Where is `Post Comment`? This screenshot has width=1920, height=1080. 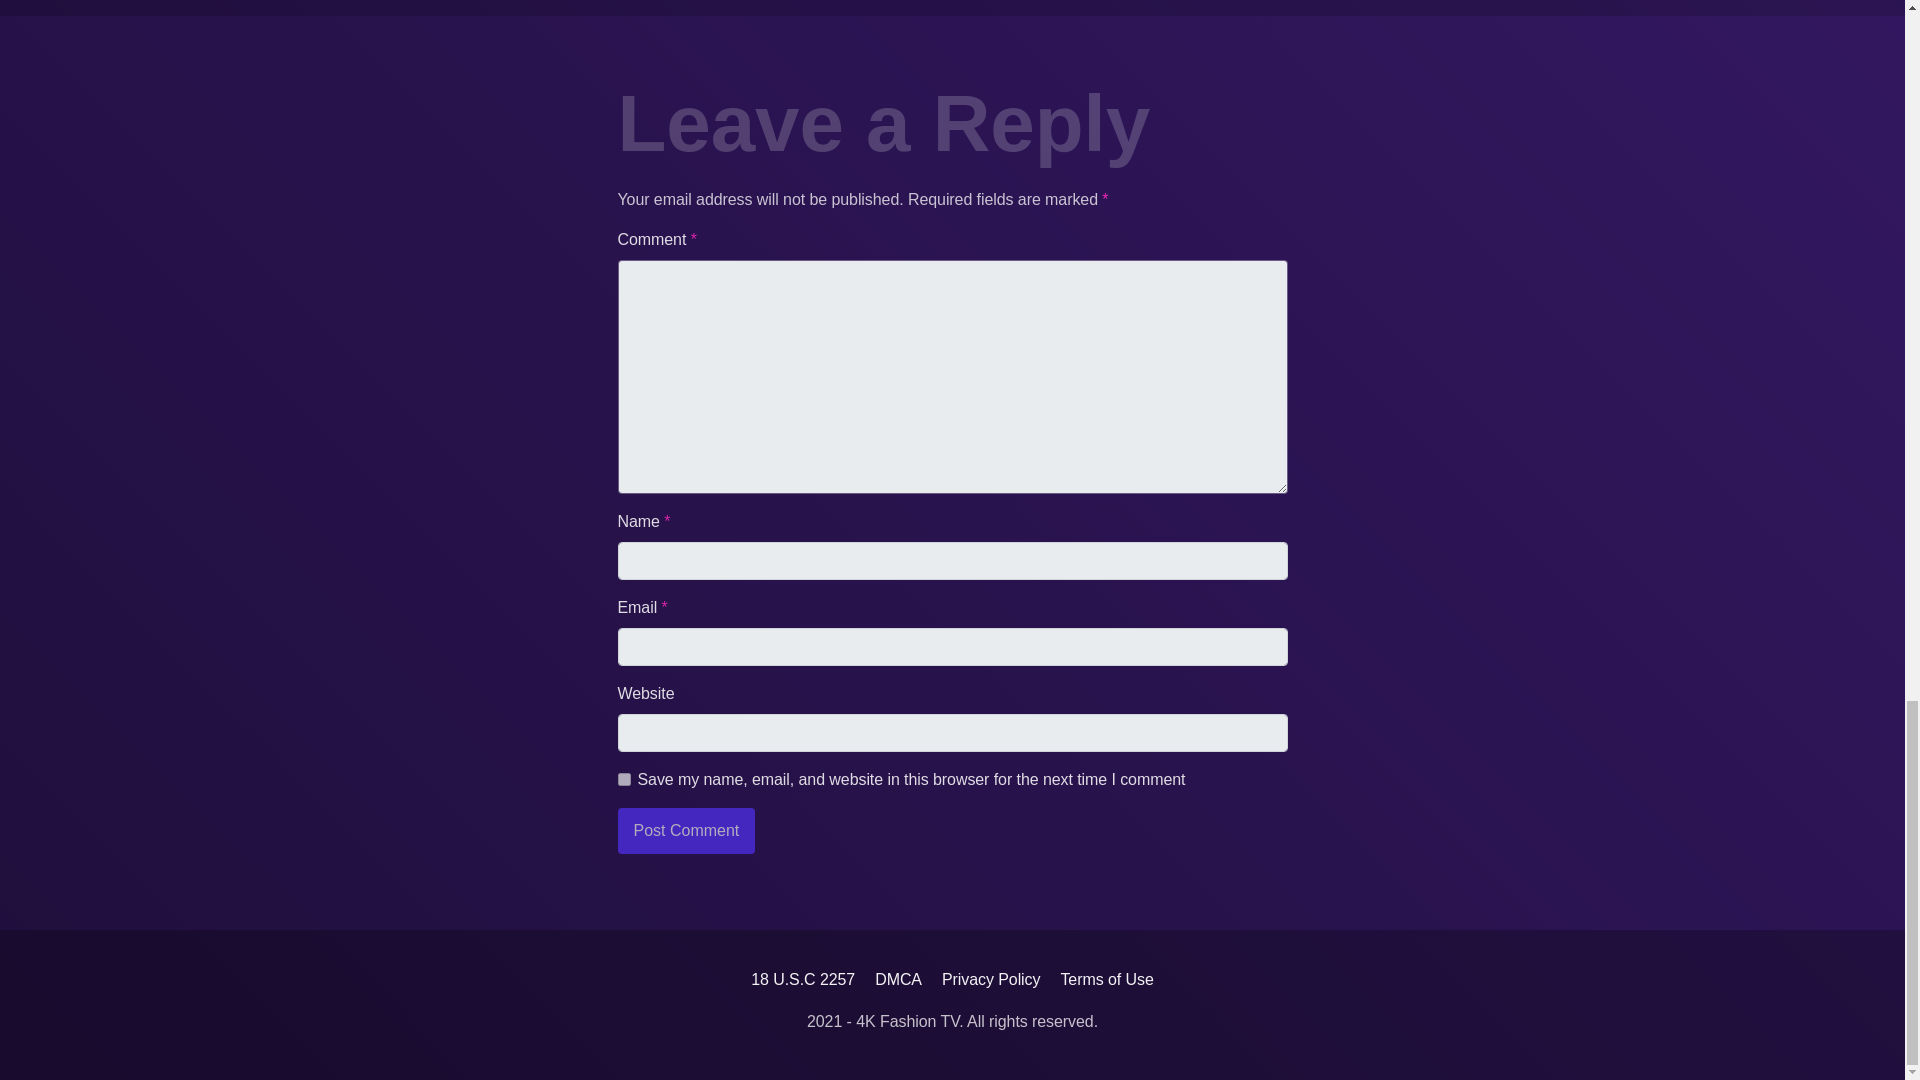
Post Comment is located at coordinates (687, 830).